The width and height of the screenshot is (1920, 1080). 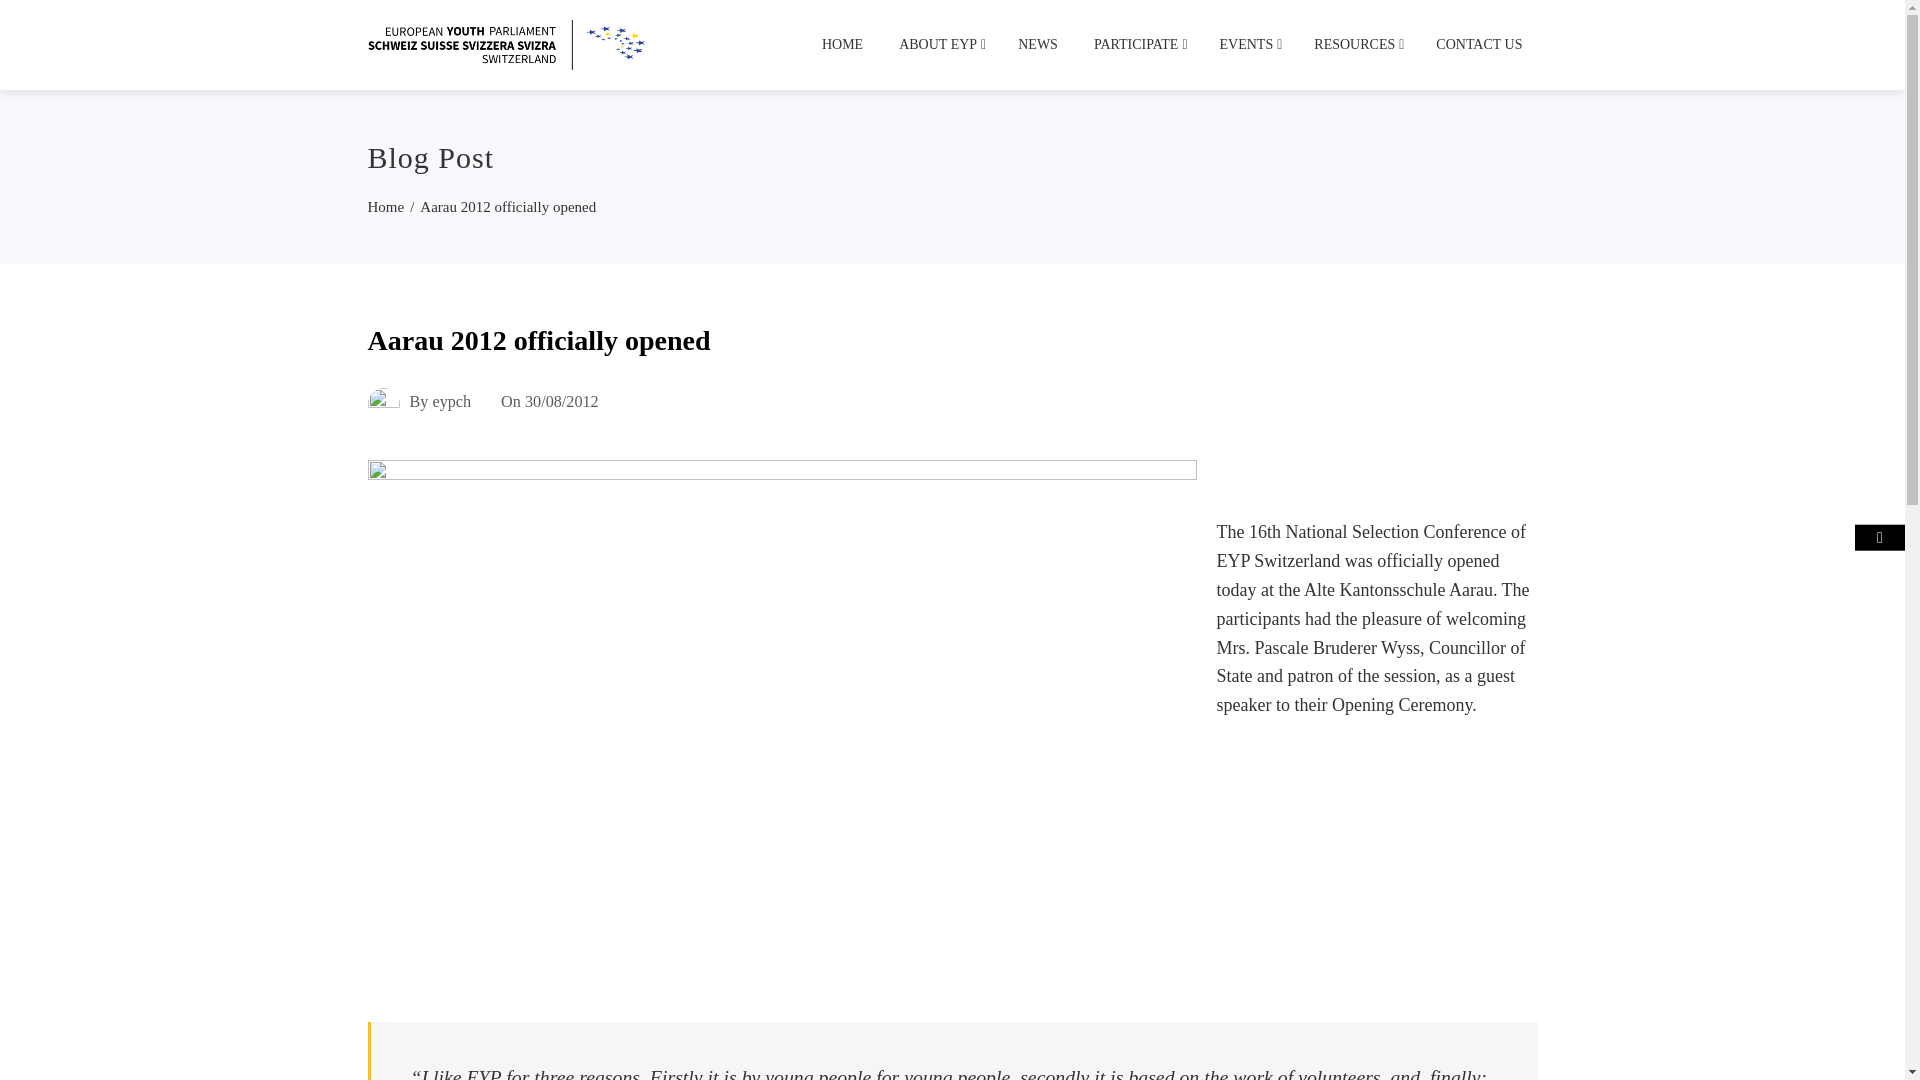 I want to click on HOME, so click(x=842, y=44).